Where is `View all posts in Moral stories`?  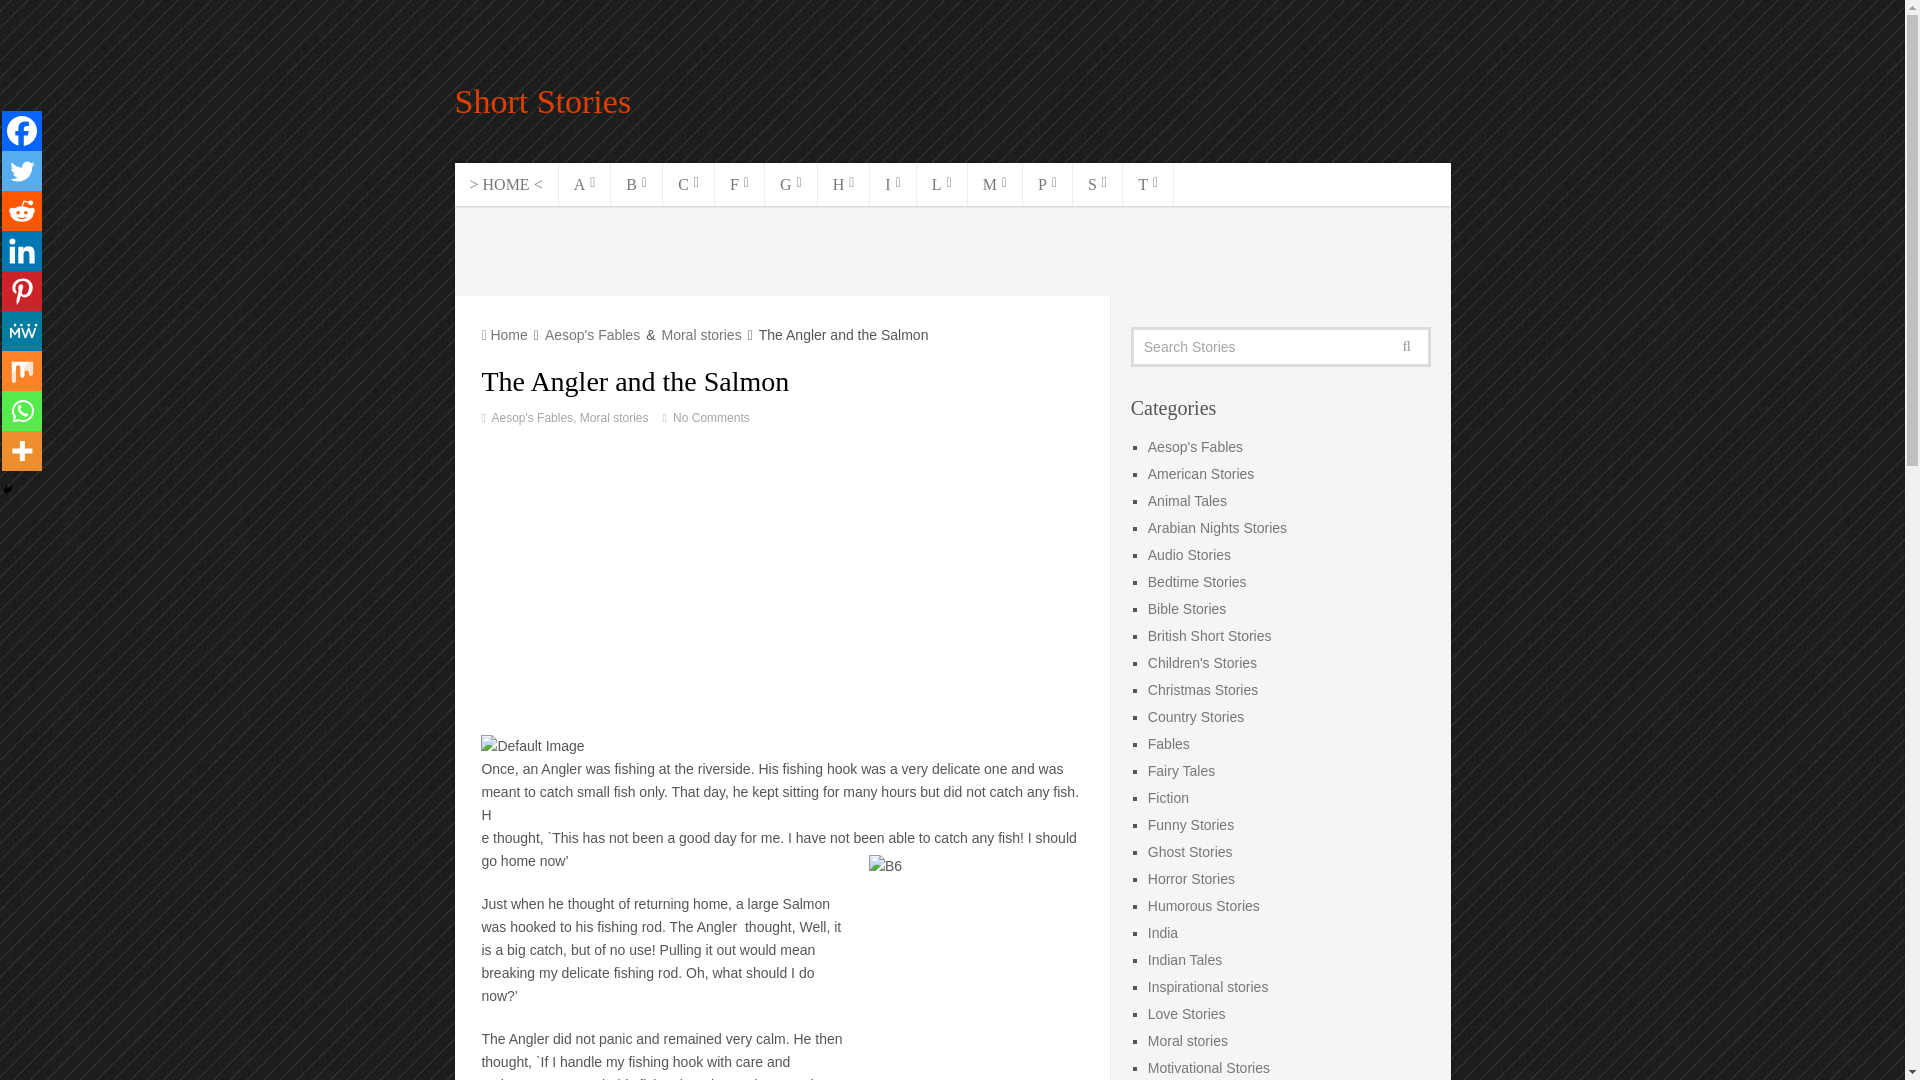 View all posts in Moral stories is located at coordinates (614, 418).